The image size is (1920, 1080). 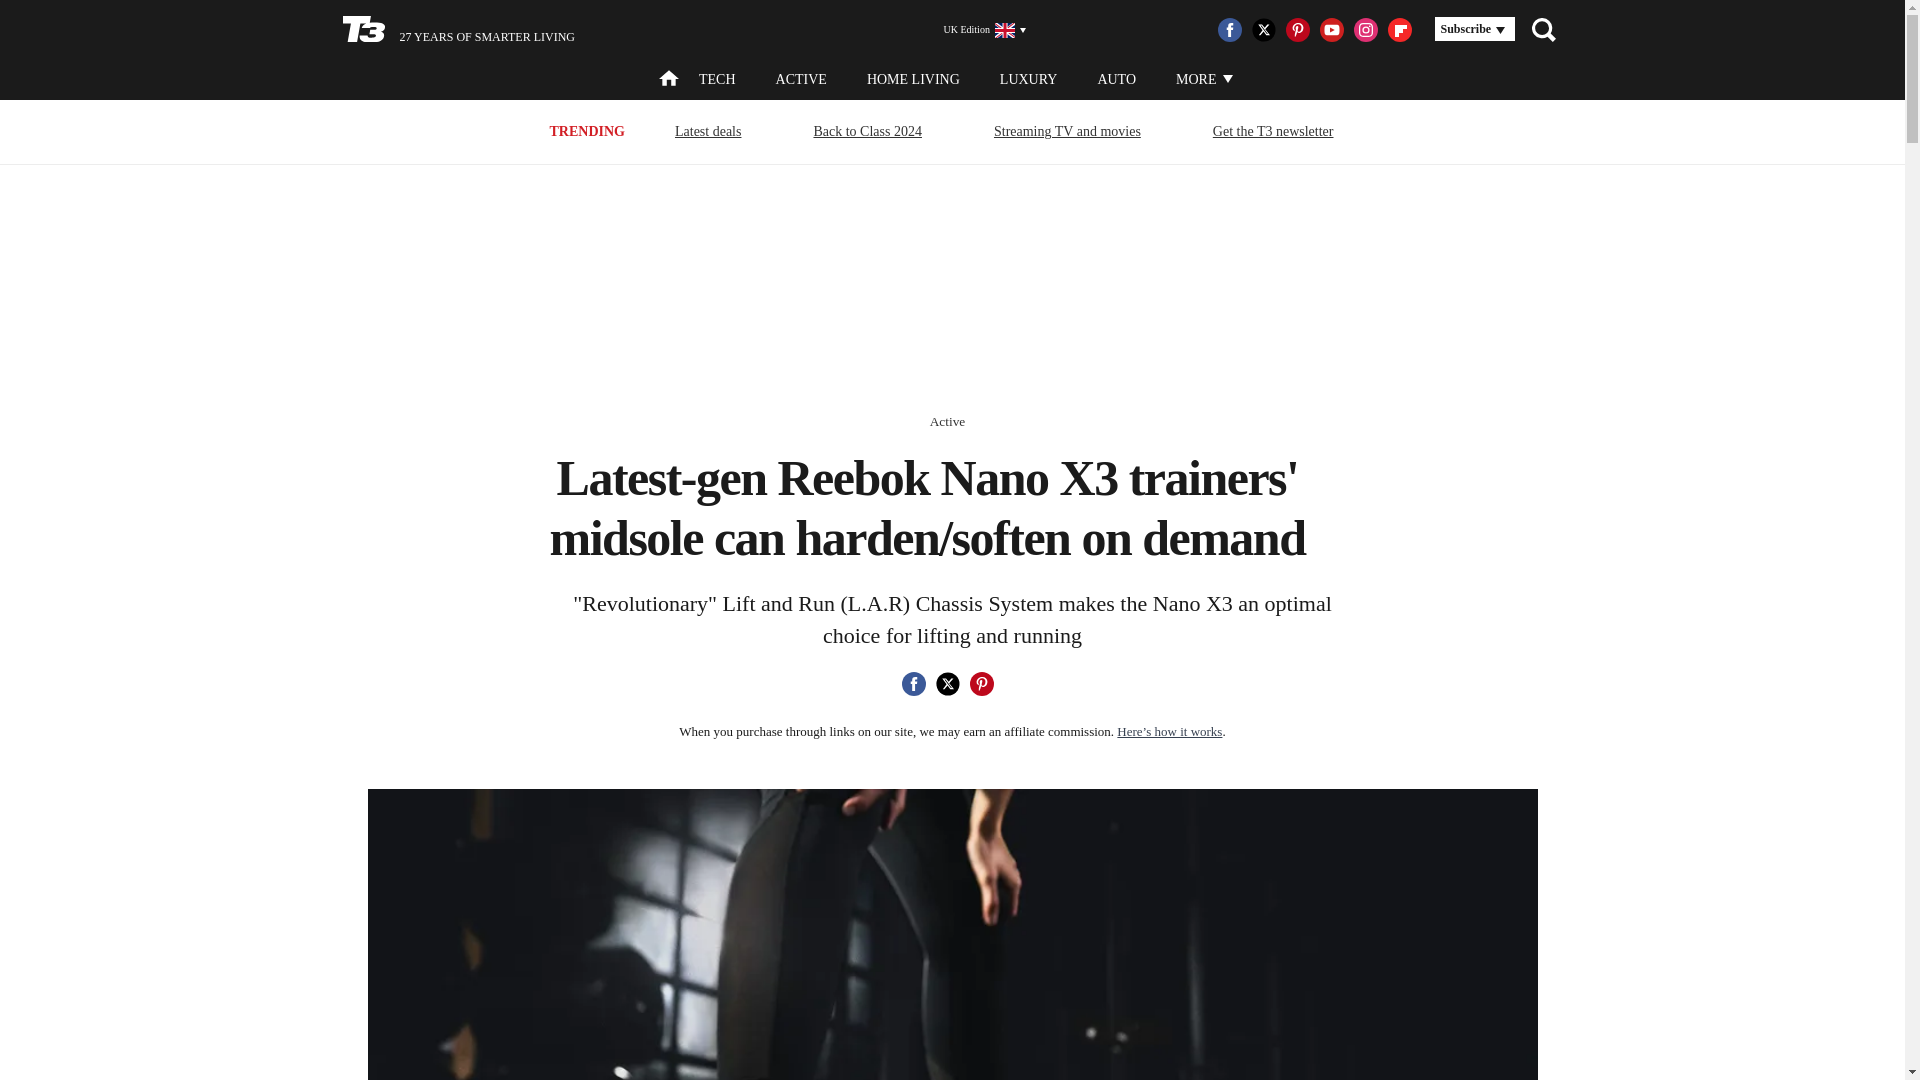 I want to click on HOME LIVING, so click(x=914, y=80).